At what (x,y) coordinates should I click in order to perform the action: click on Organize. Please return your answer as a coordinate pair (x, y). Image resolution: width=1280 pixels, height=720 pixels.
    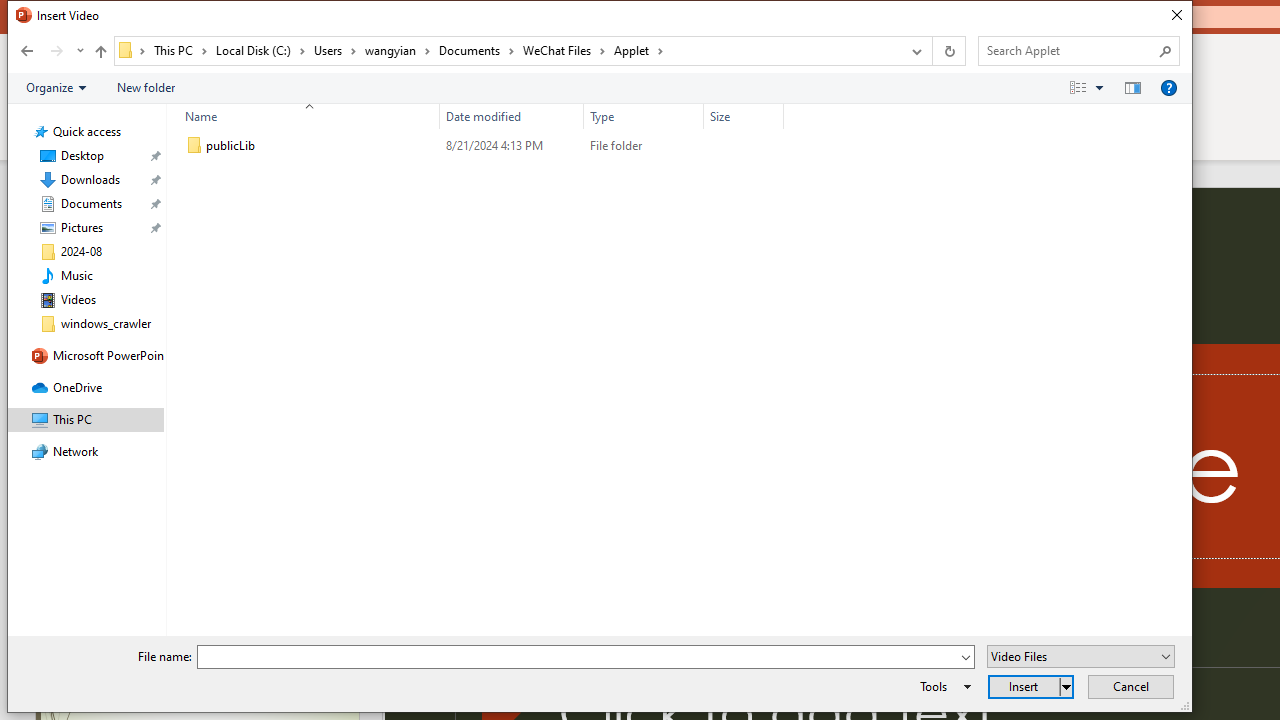
    Looking at the image, I should click on (56, 87).